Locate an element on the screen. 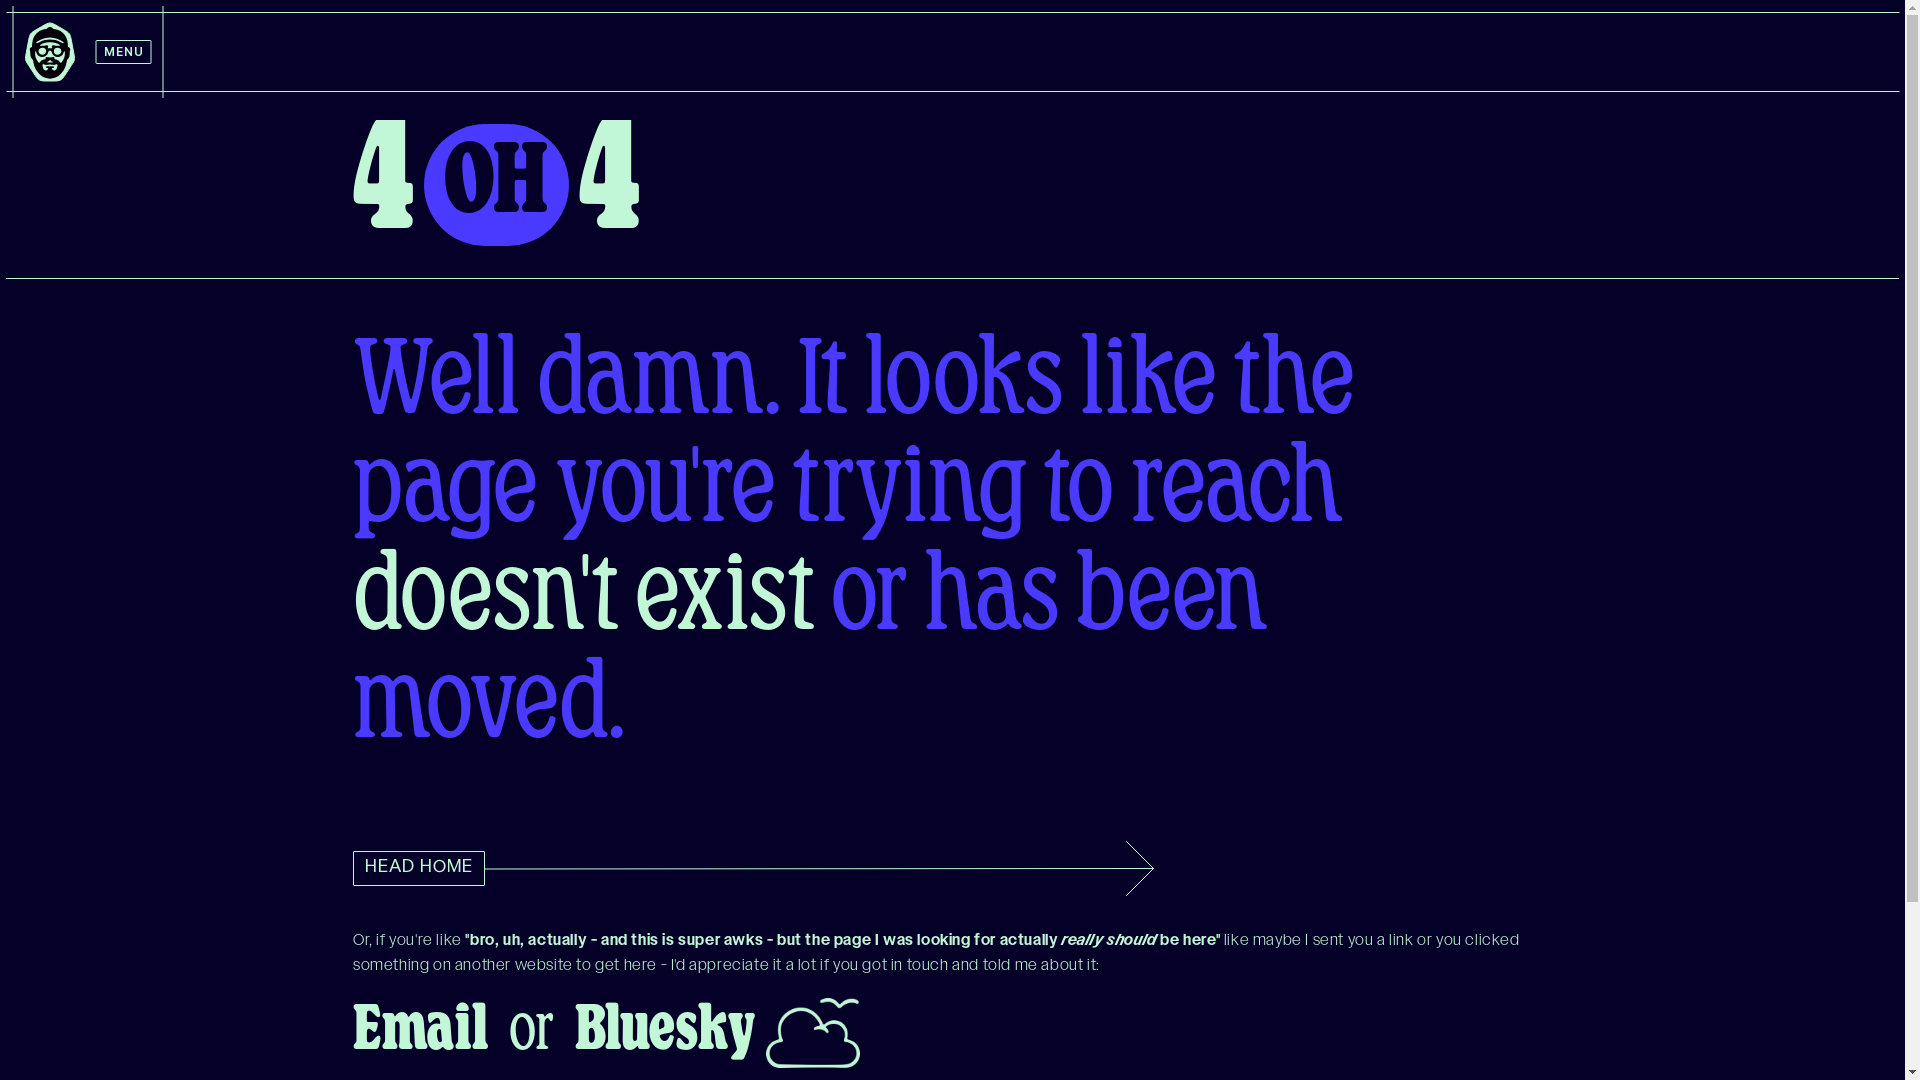 This screenshot has height=1080, width=1920. Email is located at coordinates (420, 1033).